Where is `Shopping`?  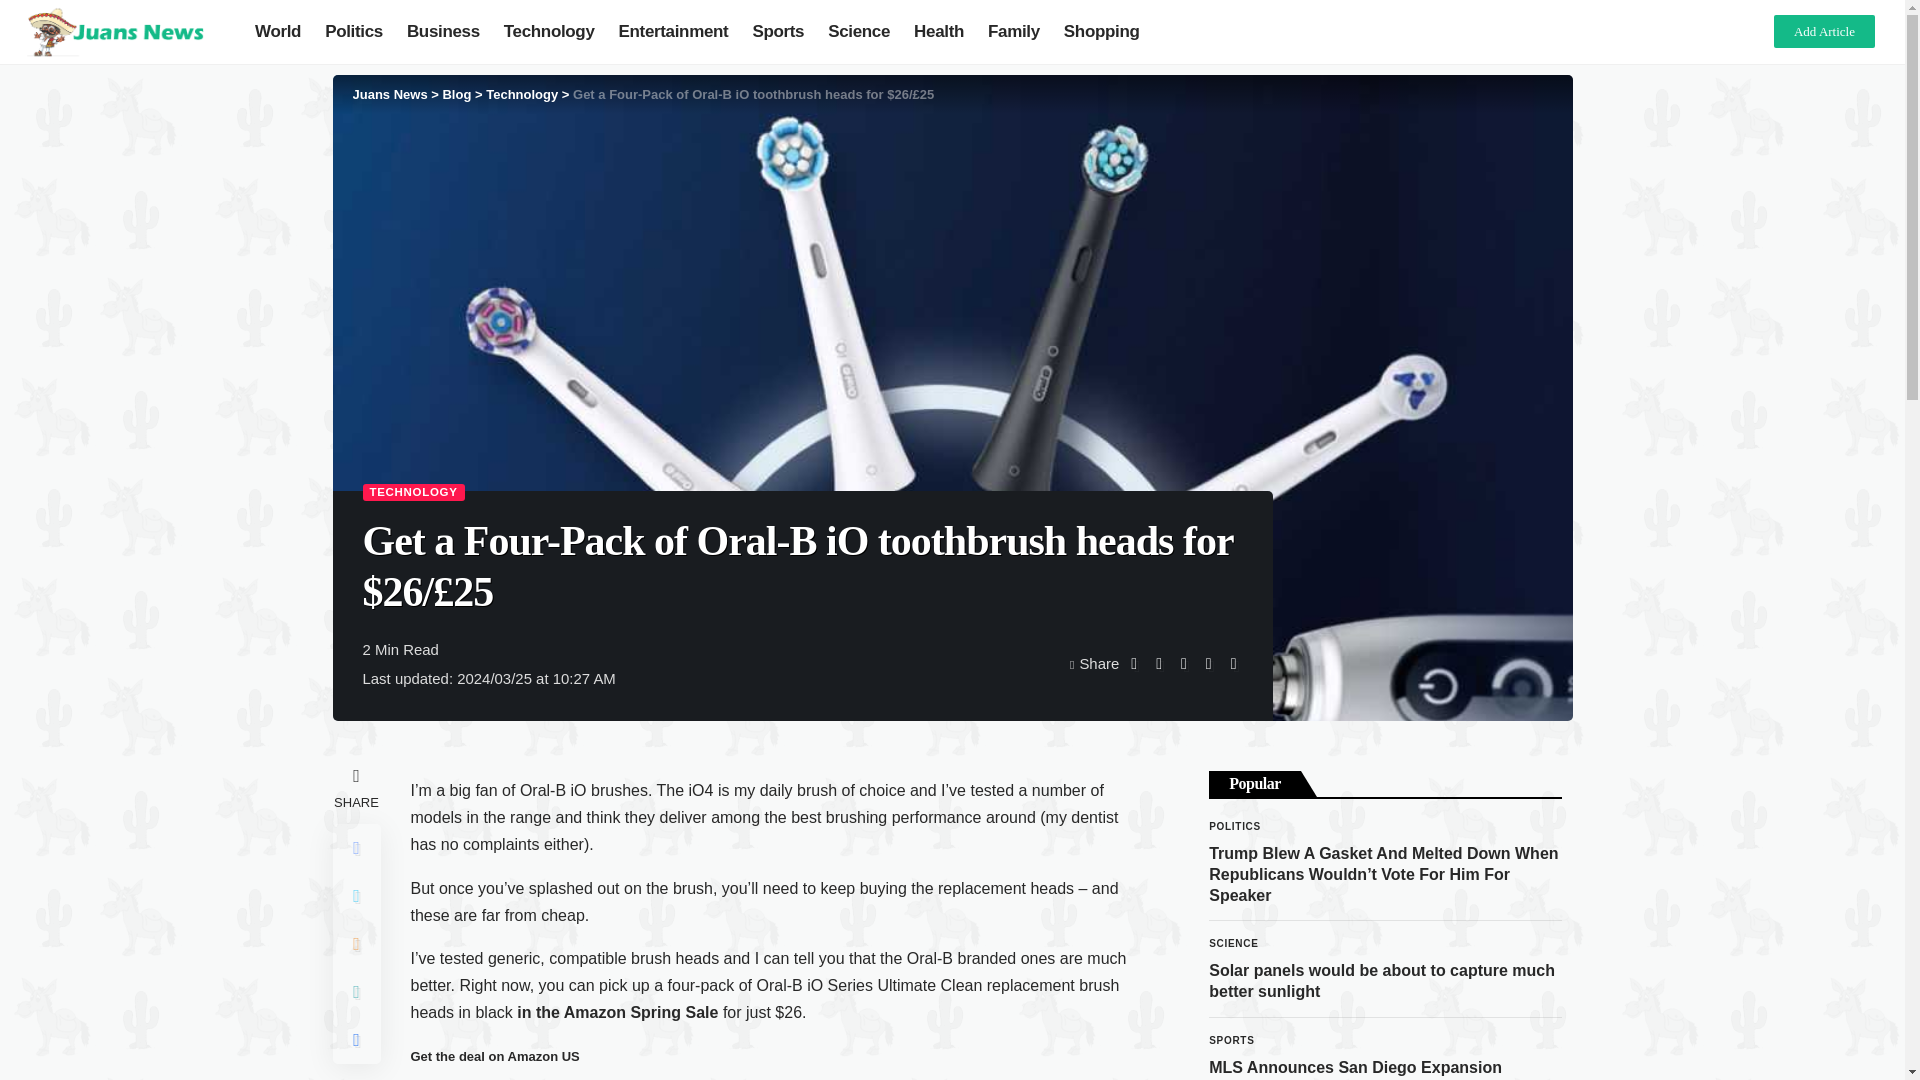
Shopping is located at coordinates (1102, 32).